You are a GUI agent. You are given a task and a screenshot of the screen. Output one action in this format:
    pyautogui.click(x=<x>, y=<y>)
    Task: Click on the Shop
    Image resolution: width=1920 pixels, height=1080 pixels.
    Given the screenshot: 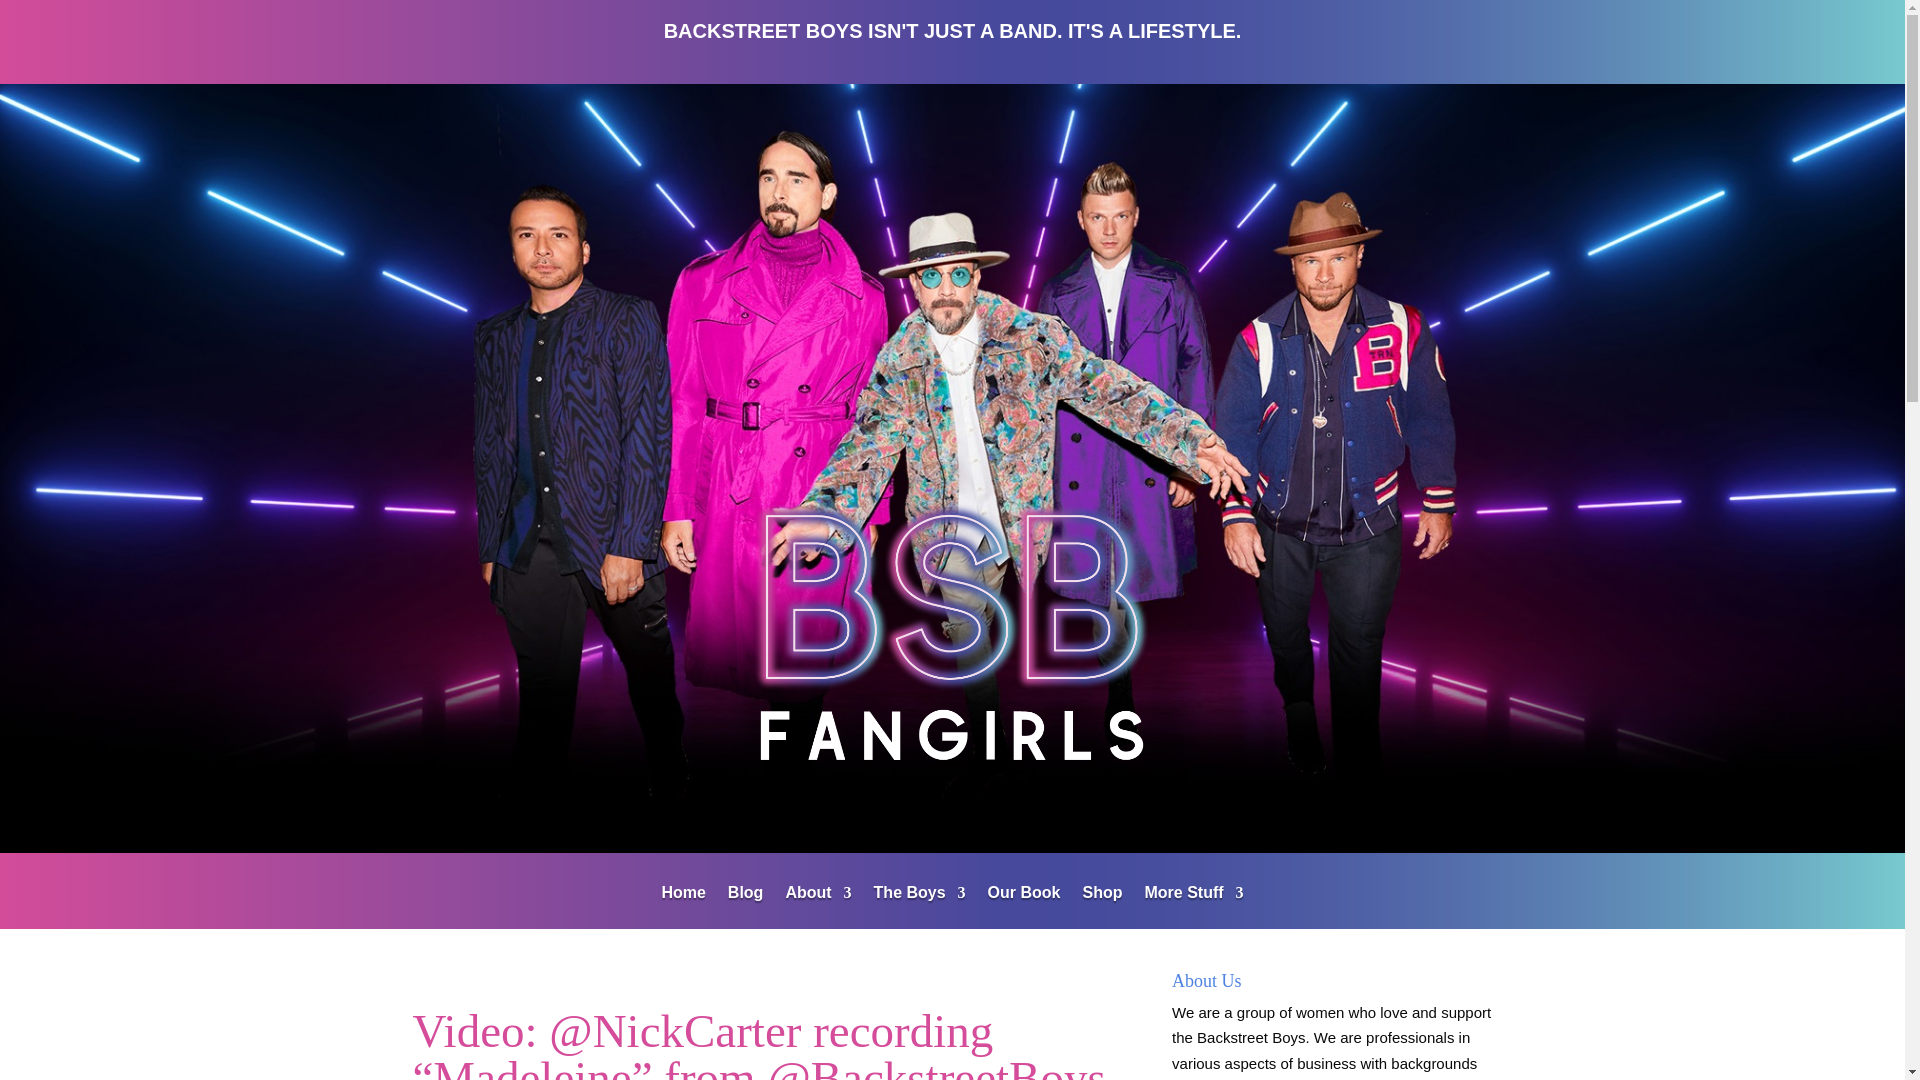 What is the action you would take?
    pyautogui.click(x=1102, y=906)
    